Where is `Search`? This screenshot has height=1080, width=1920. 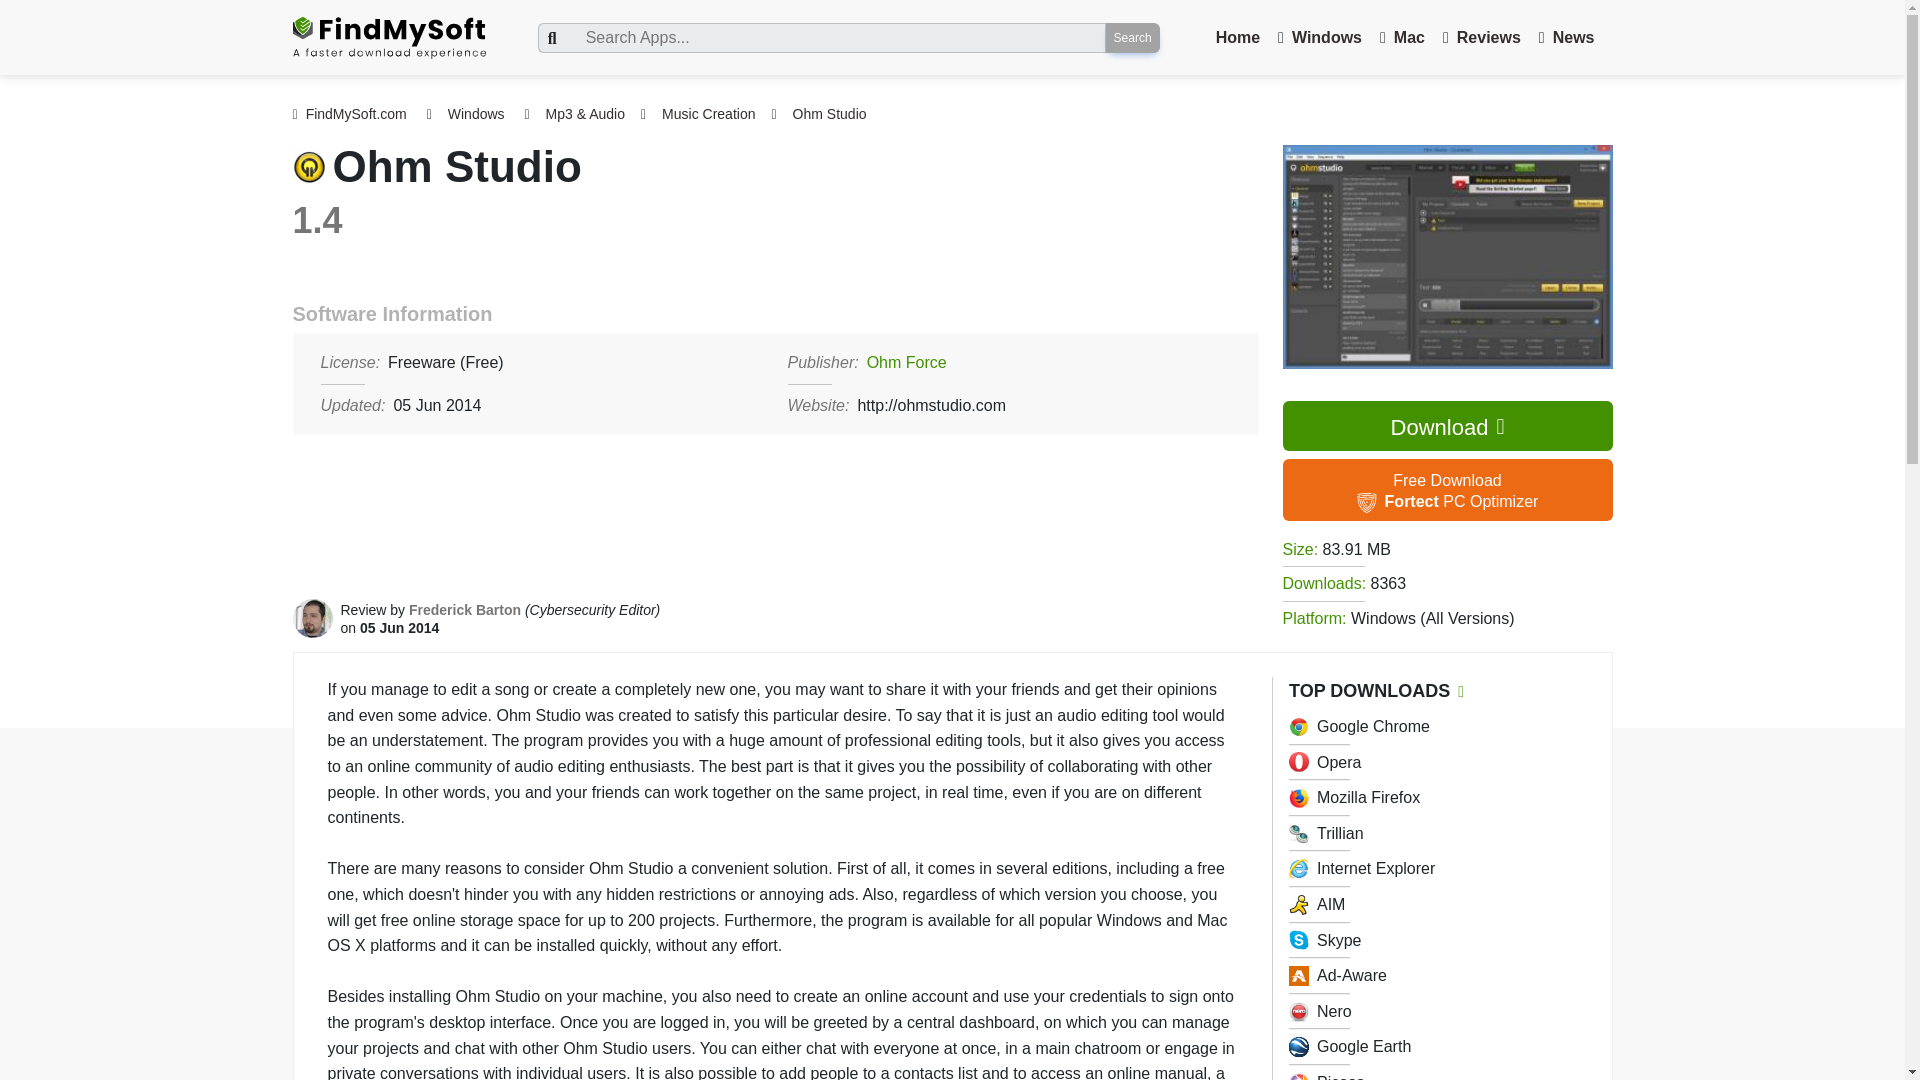
Search is located at coordinates (464, 609).